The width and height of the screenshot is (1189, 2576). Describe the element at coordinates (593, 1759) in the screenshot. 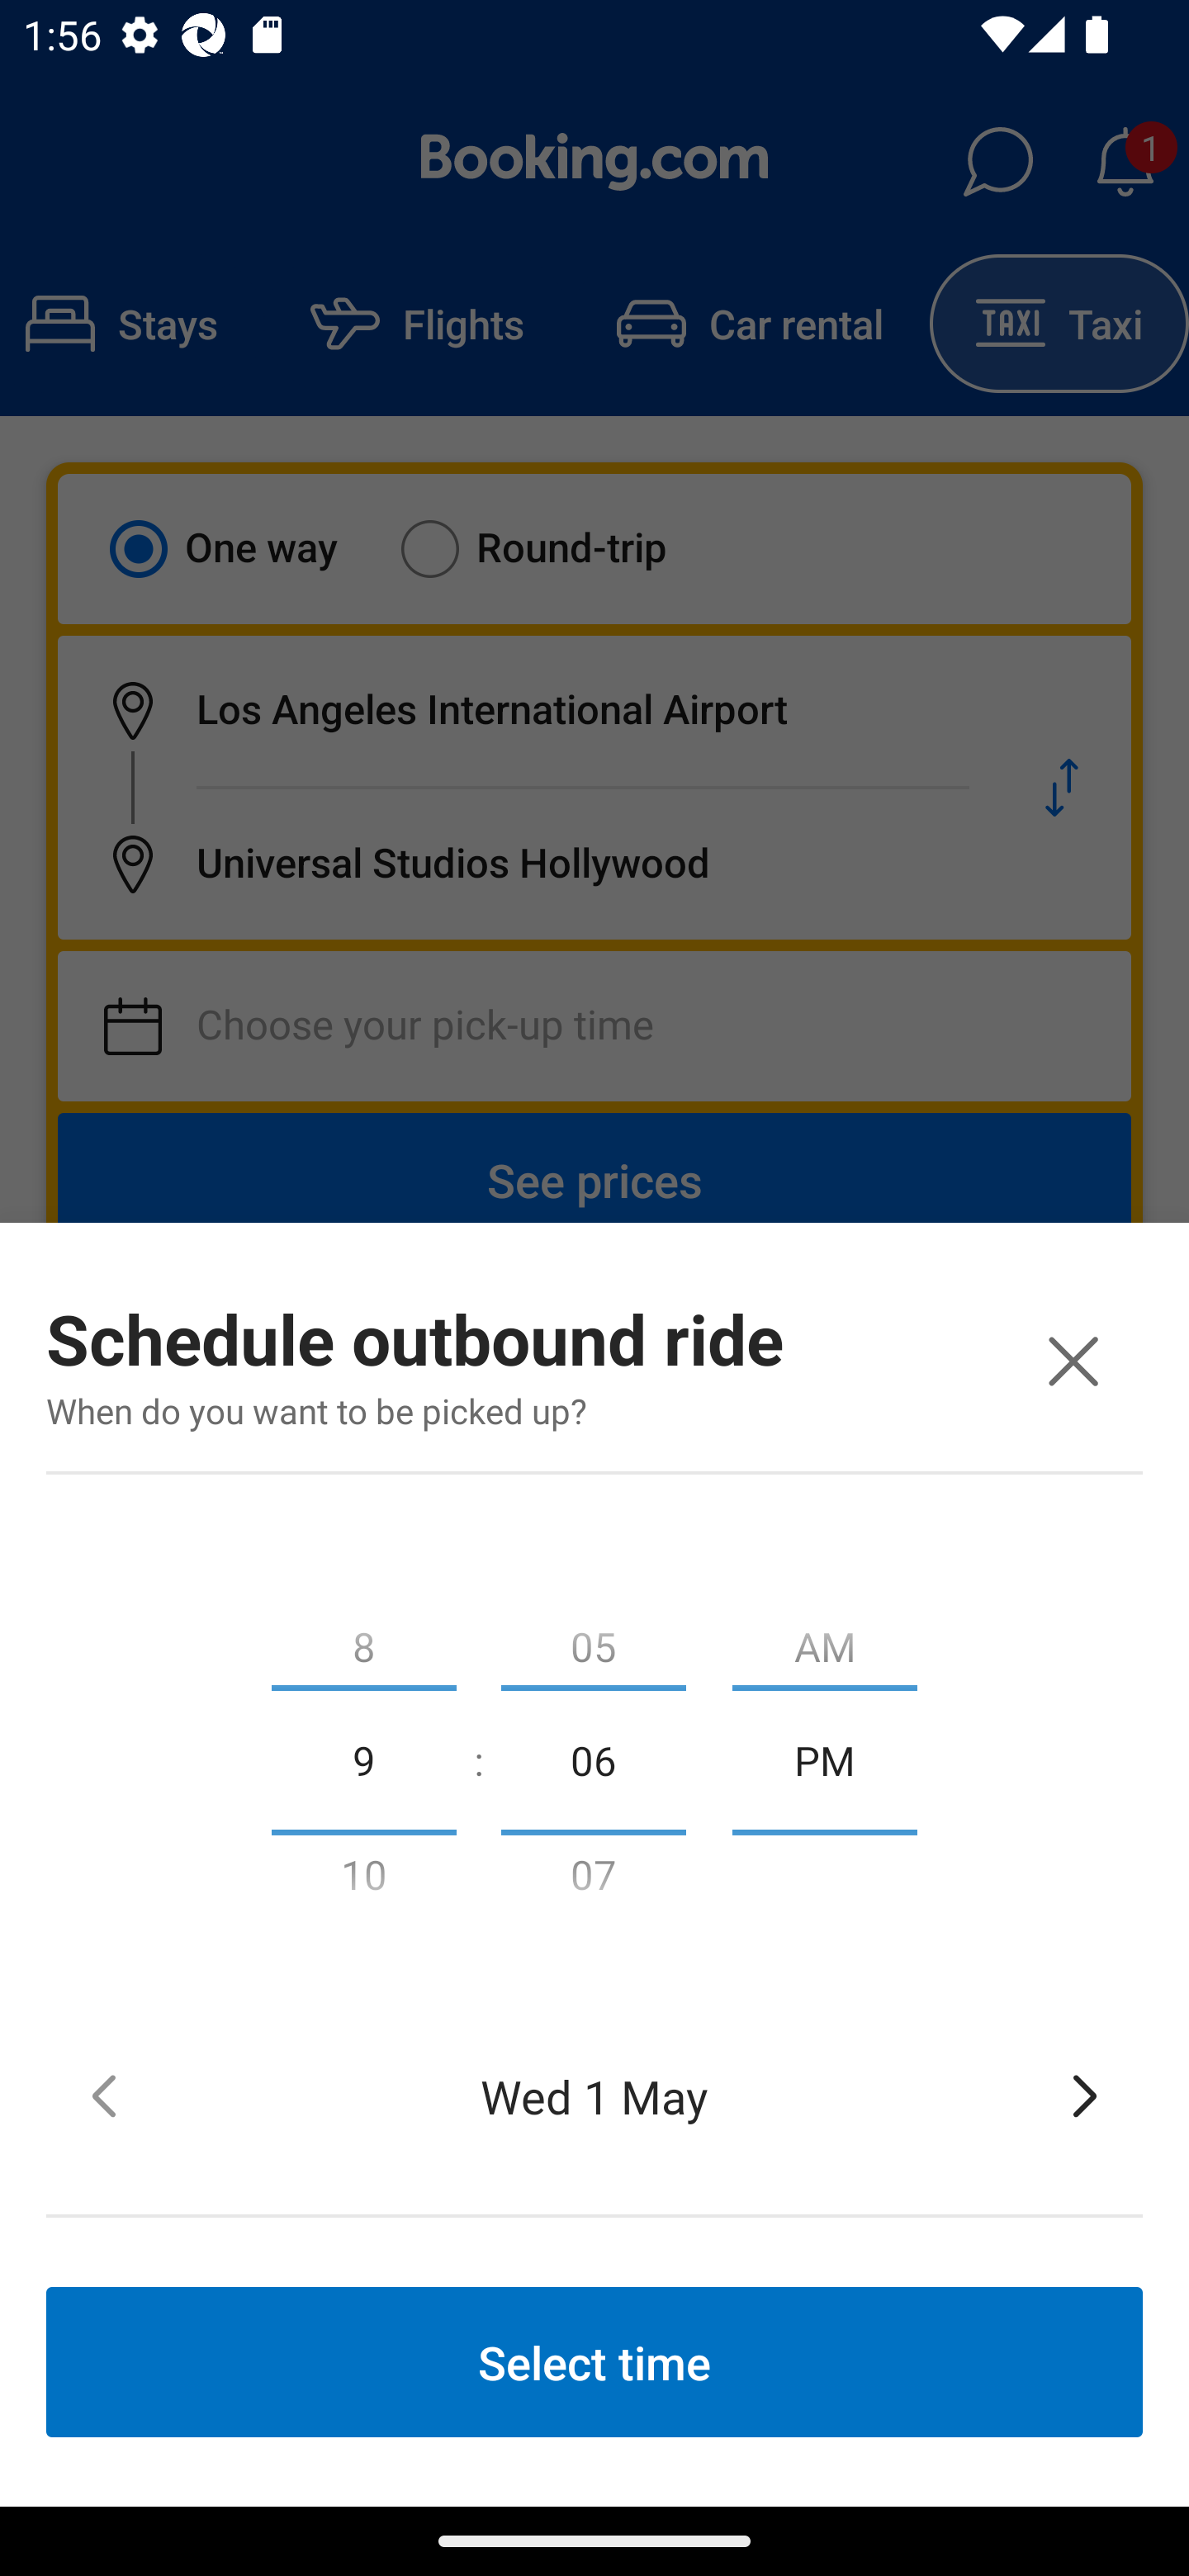

I see `06` at that location.